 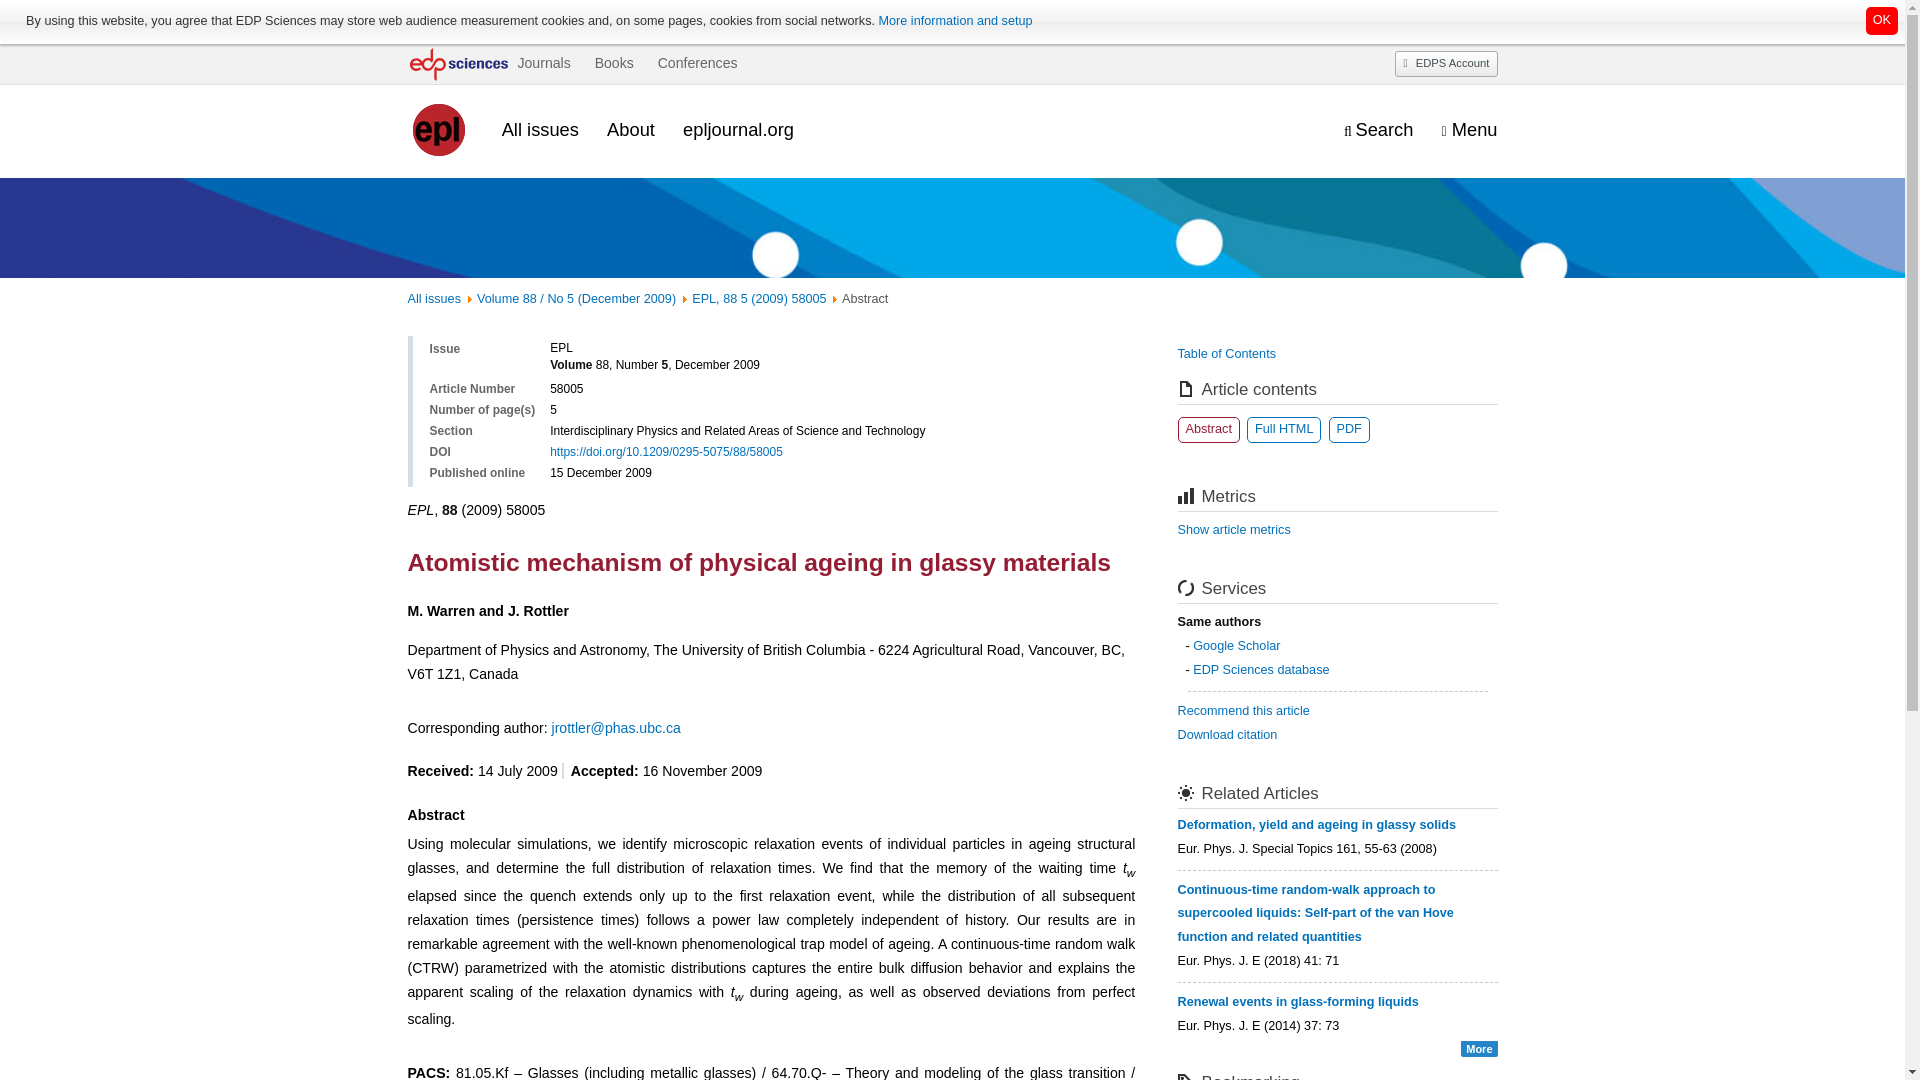 What do you see at coordinates (698, 63) in the screenshot?
I see `Conferences` at bounding box center [698, 63].